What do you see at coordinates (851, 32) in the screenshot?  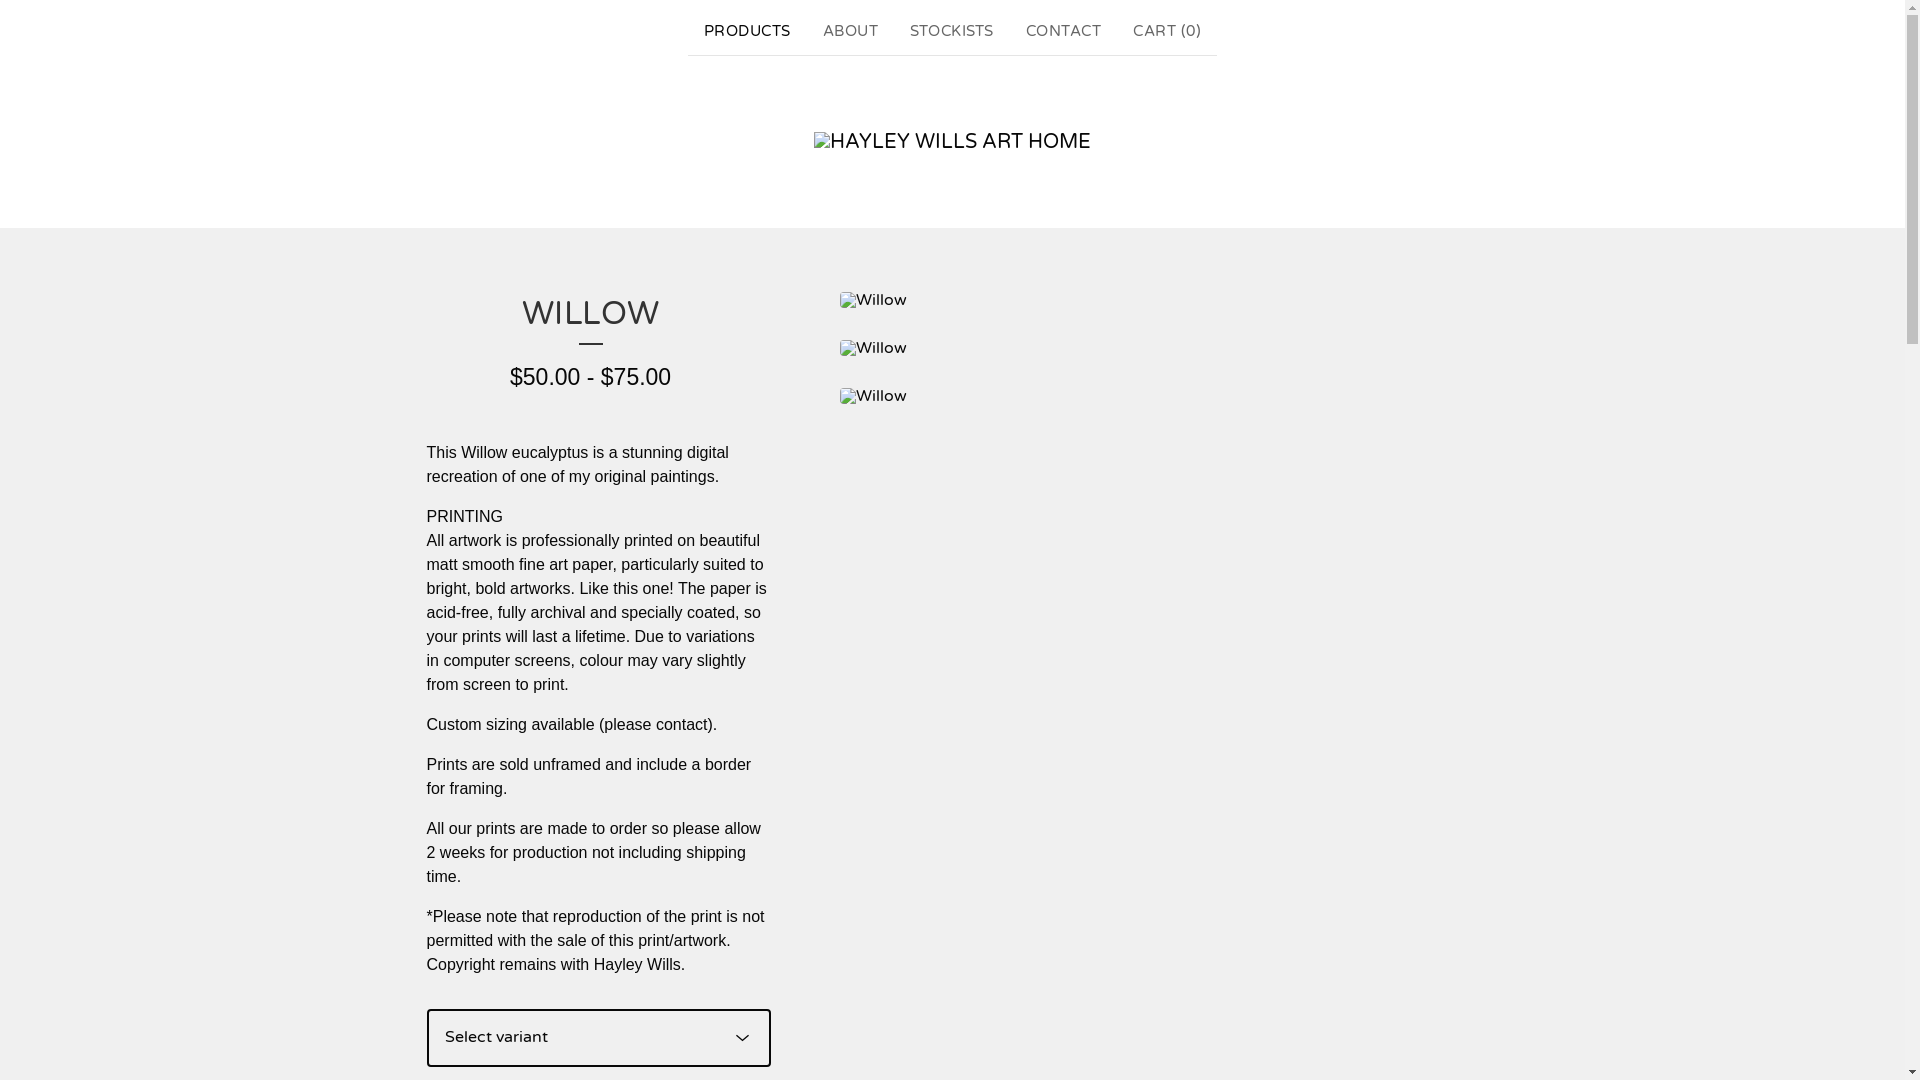 I see `ABOUT` at bounding box center [851, 32].